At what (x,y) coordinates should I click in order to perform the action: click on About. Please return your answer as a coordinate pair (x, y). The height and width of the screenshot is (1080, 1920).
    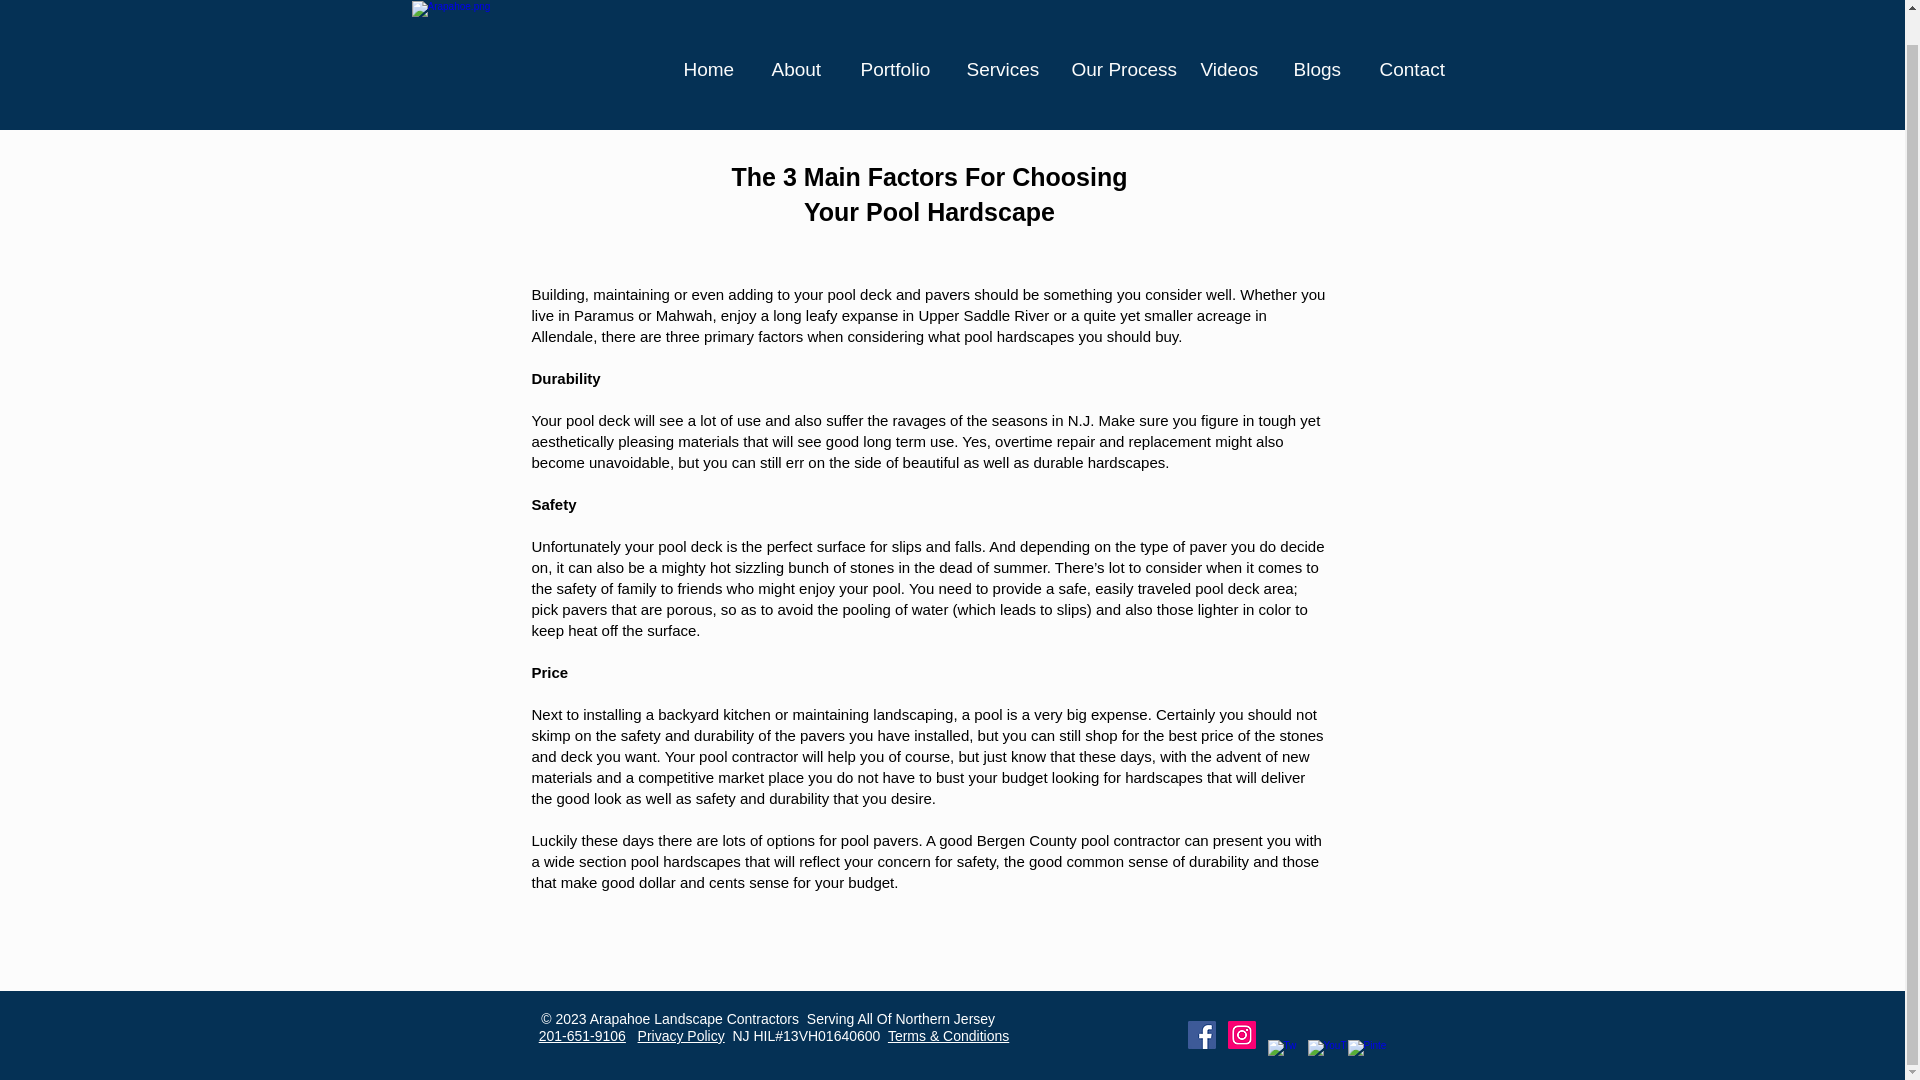
    Looking at the image, I should click on (800, 36).